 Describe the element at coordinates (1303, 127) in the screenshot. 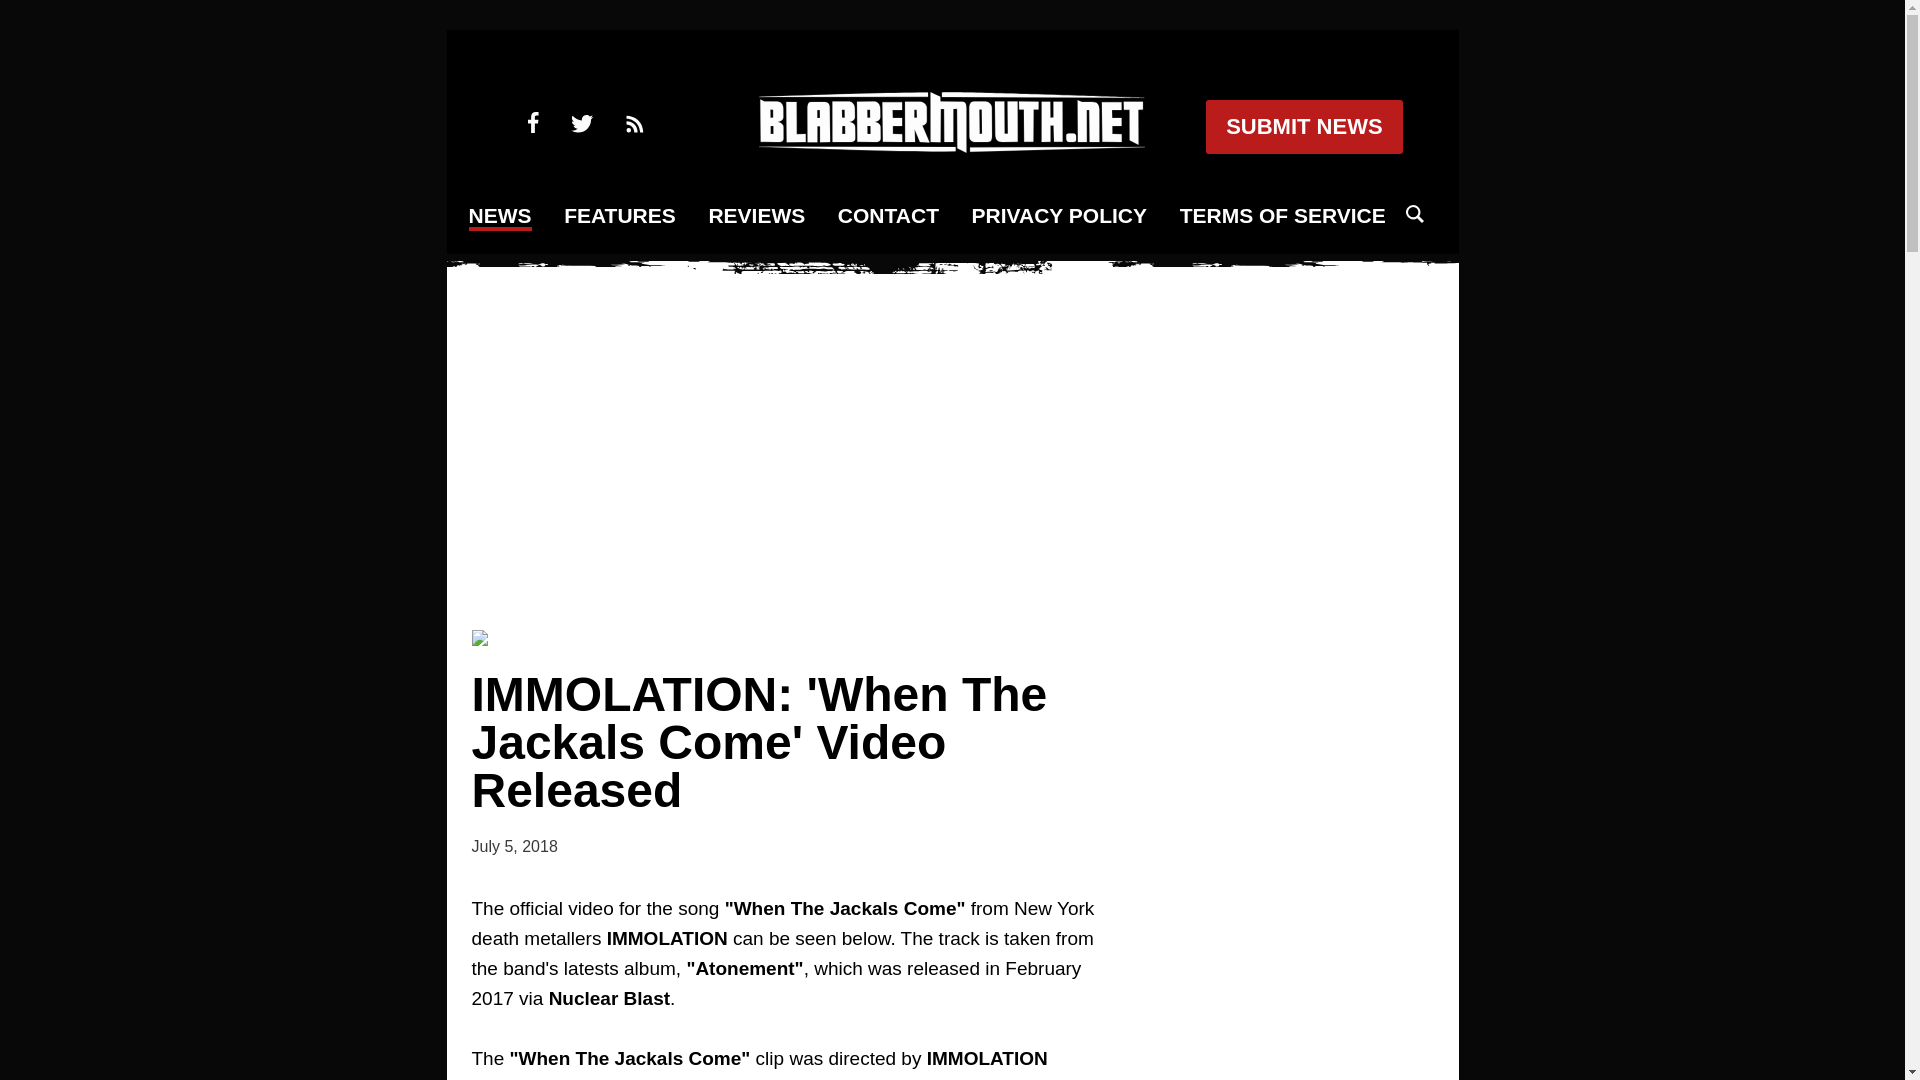

I see `SUBMIT NEWS` at that location.